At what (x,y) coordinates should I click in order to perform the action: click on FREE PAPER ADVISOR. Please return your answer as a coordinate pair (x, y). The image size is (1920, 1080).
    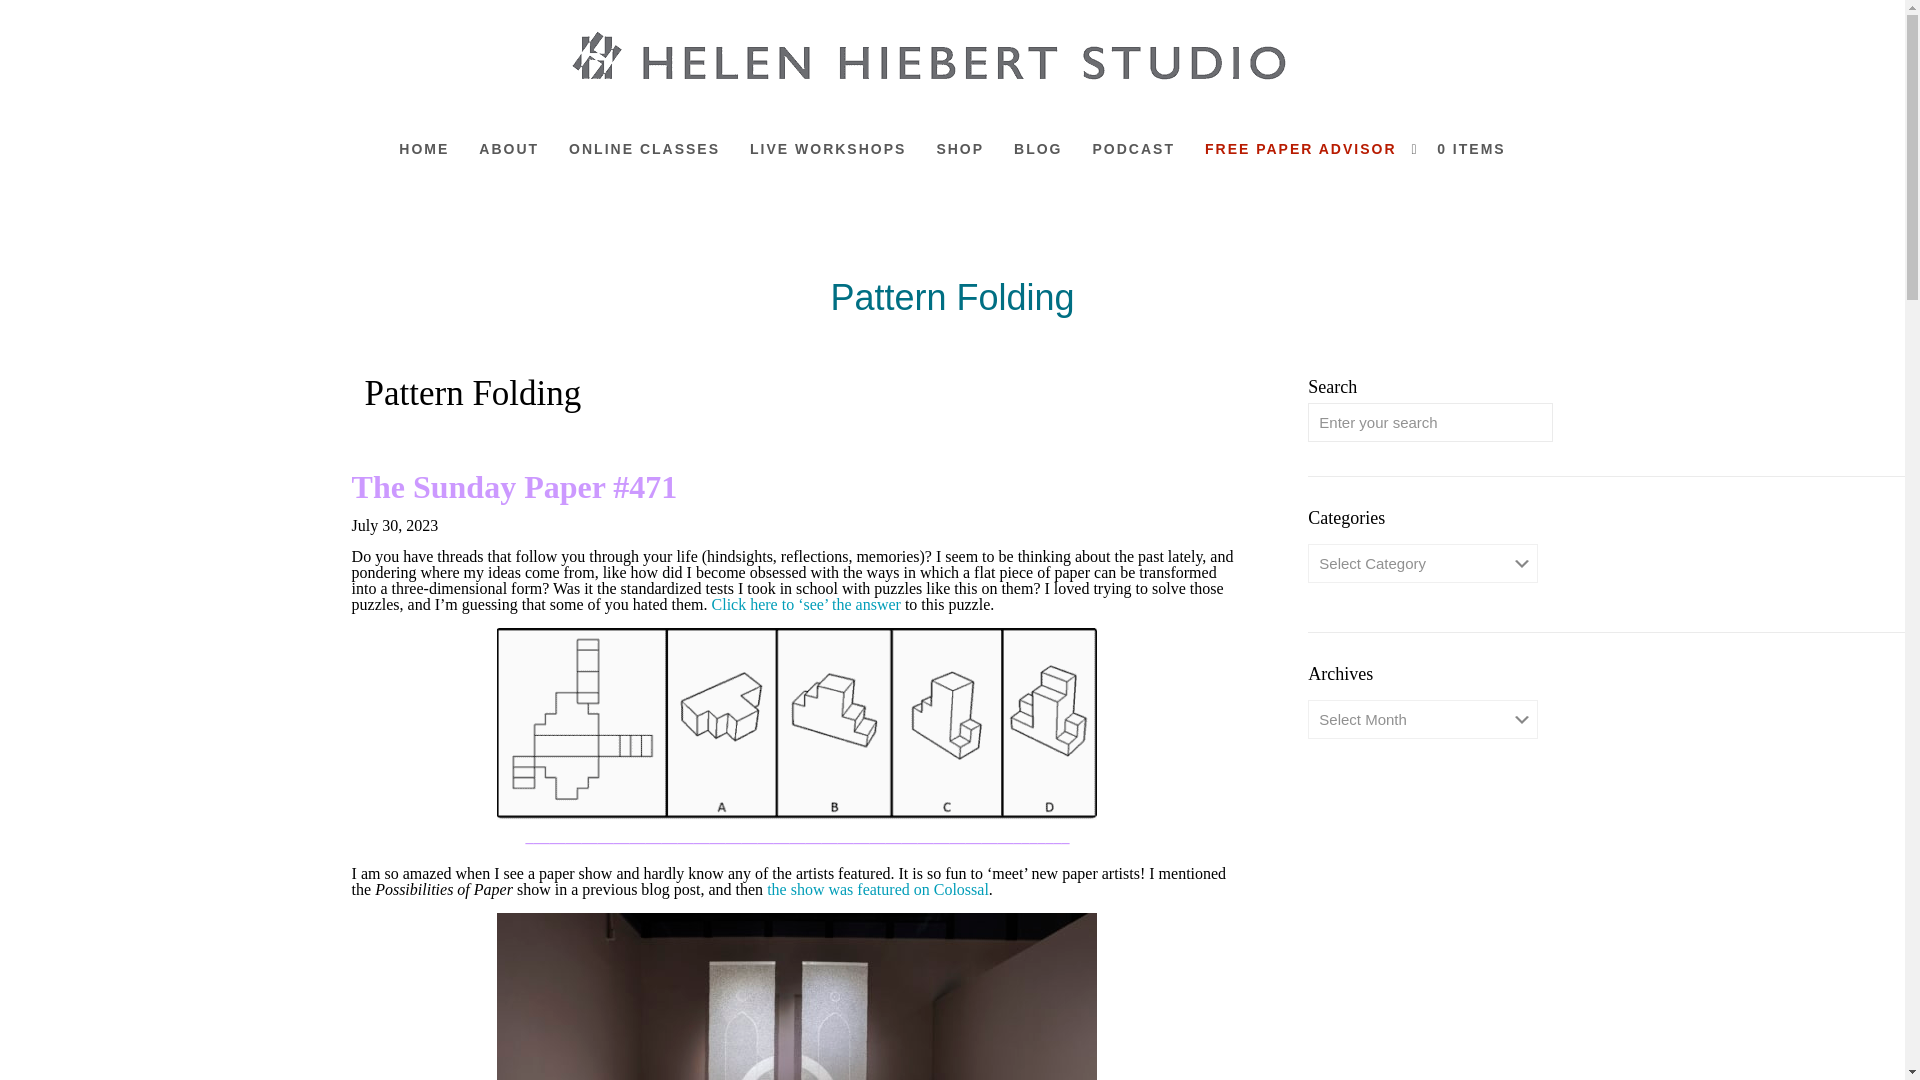
    Looking at the image, I should click on (1300, 148).